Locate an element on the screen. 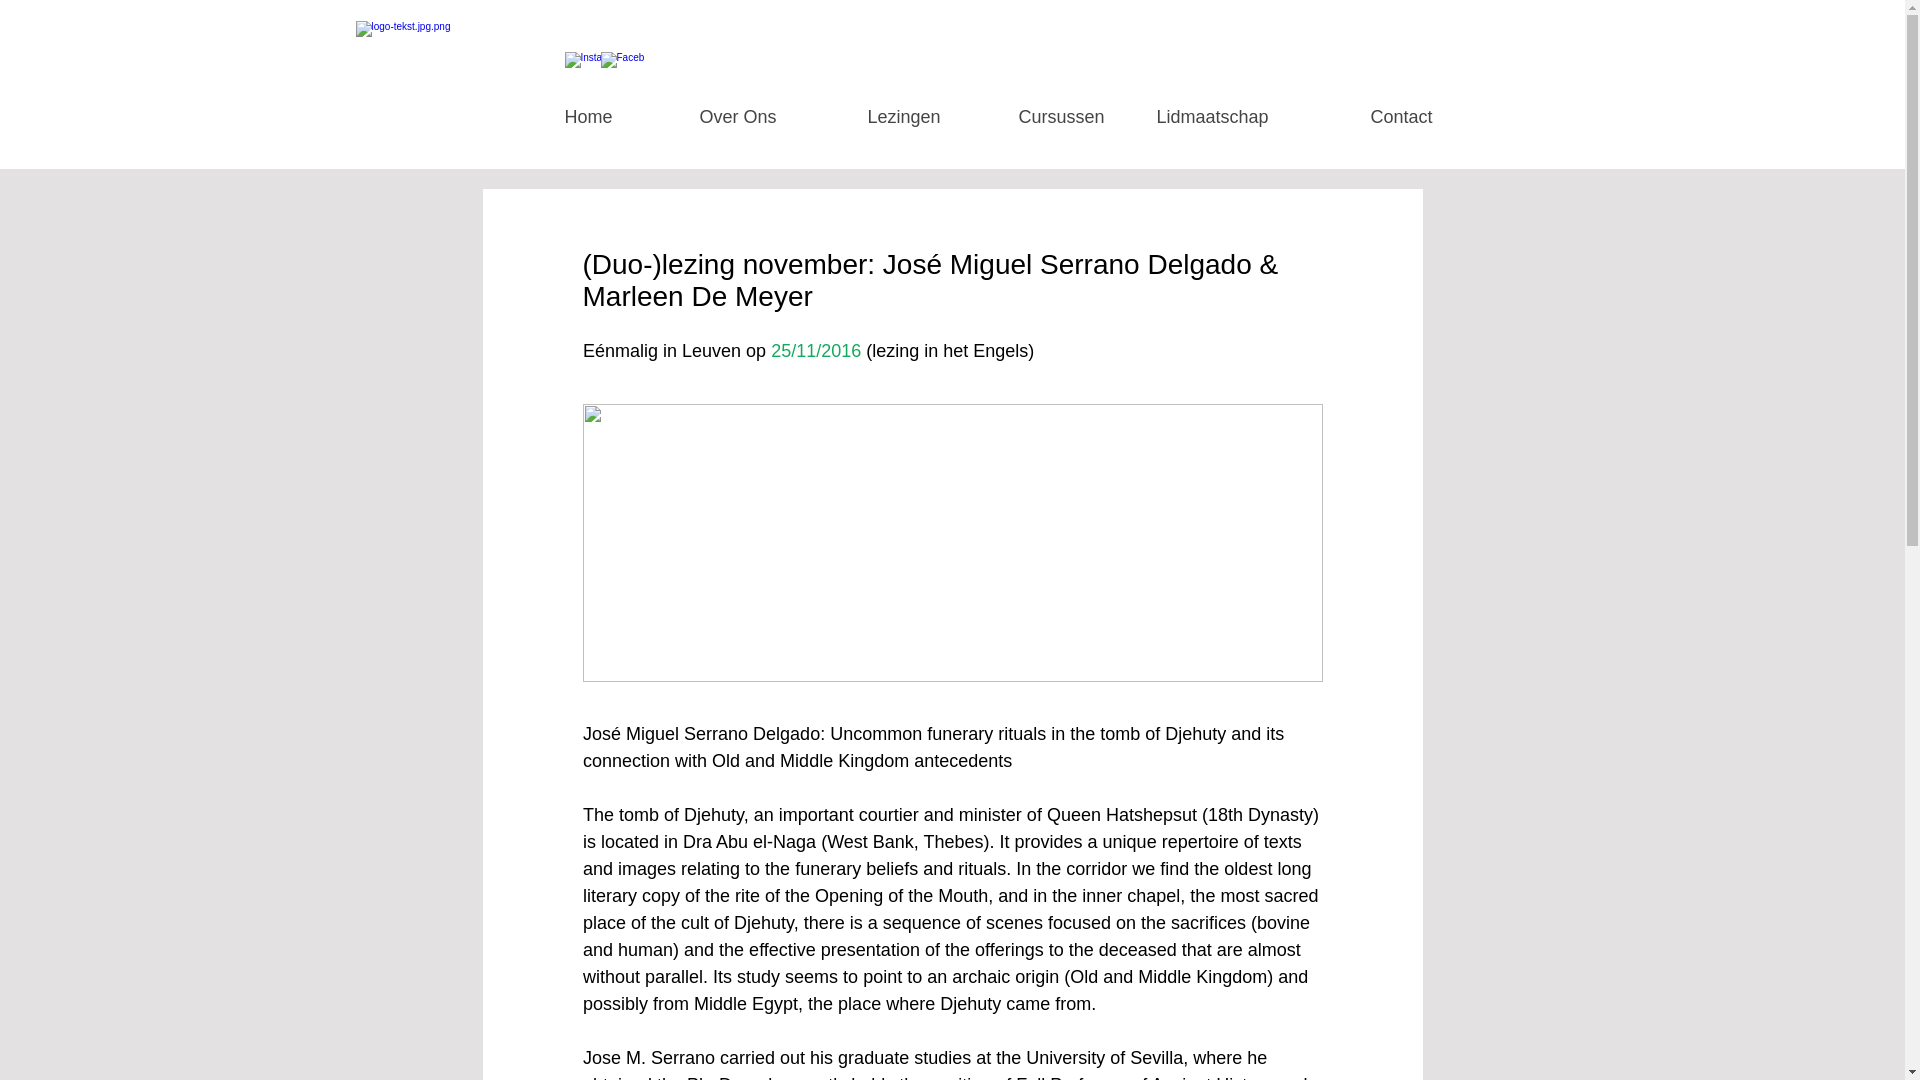  Lezingen is located at coordinates (874, 118).